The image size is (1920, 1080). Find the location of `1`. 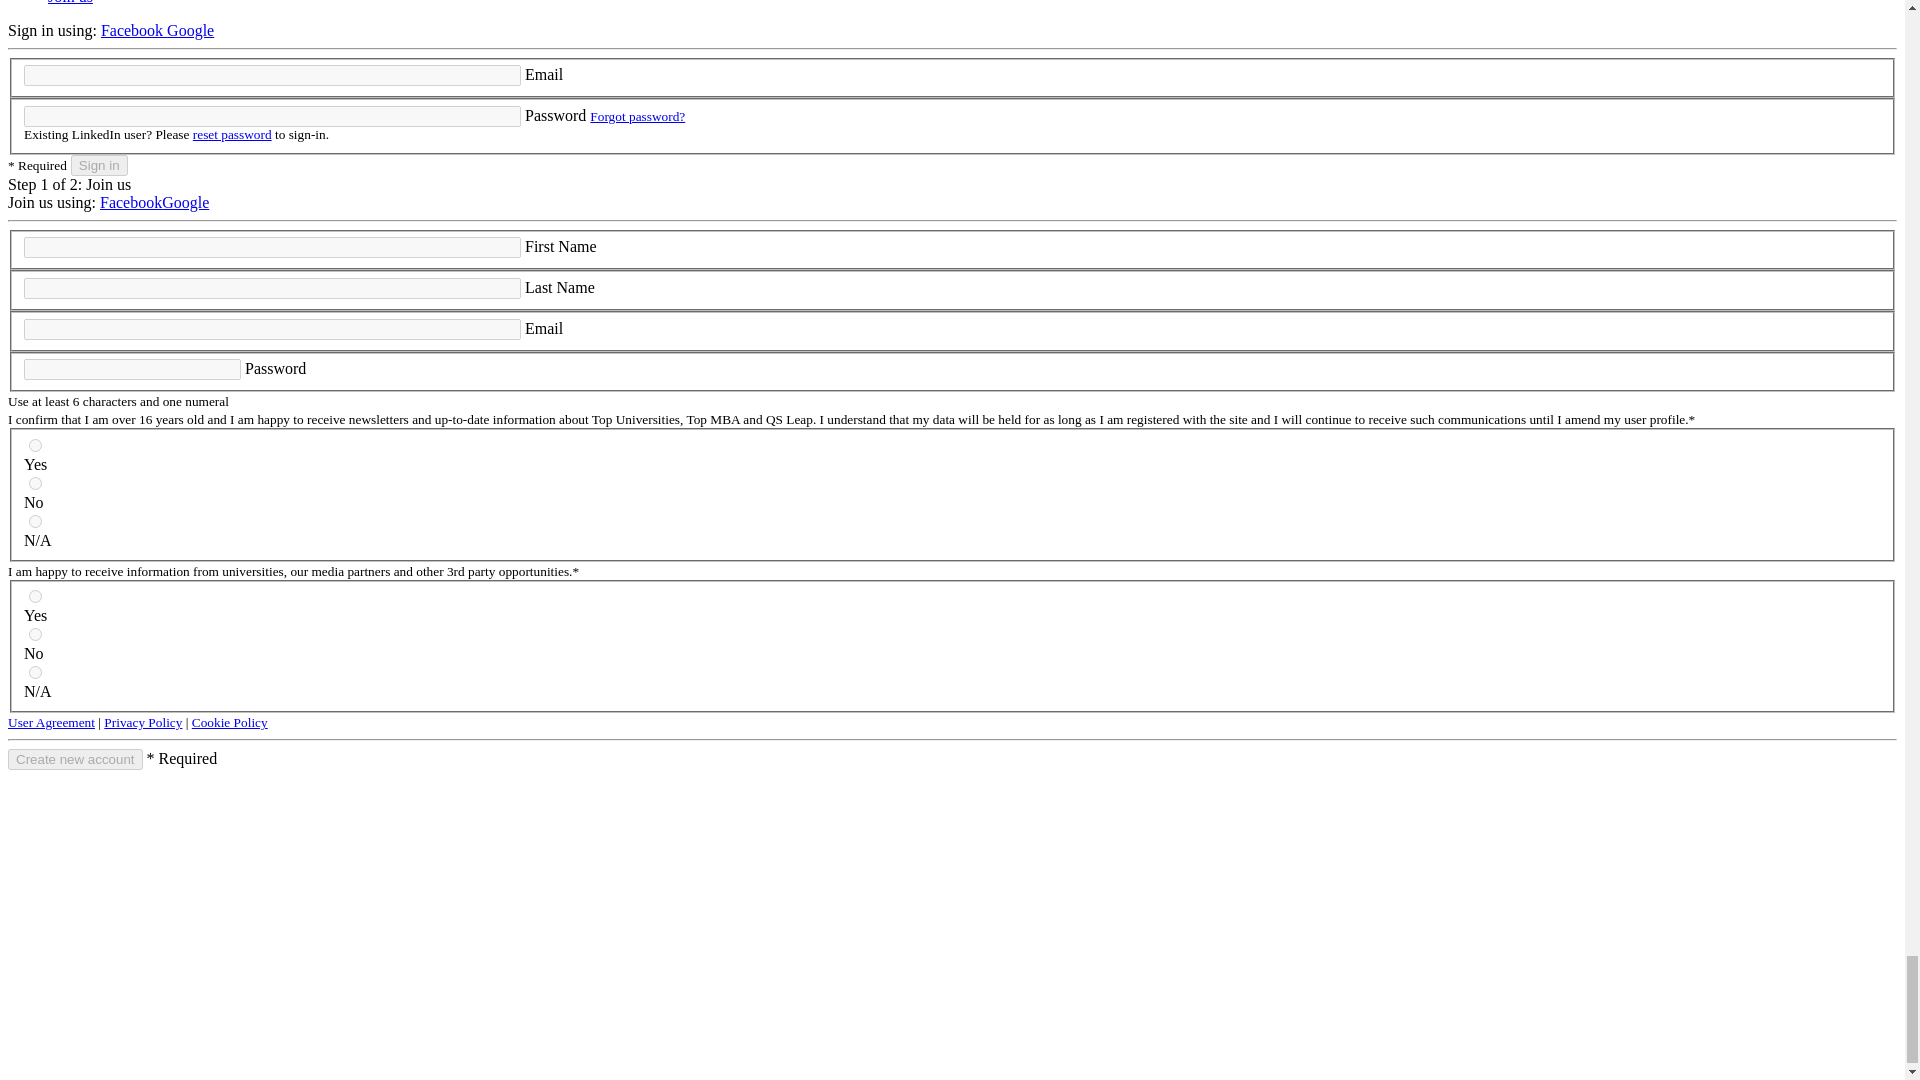

1 is located at coordinates (35, 596).